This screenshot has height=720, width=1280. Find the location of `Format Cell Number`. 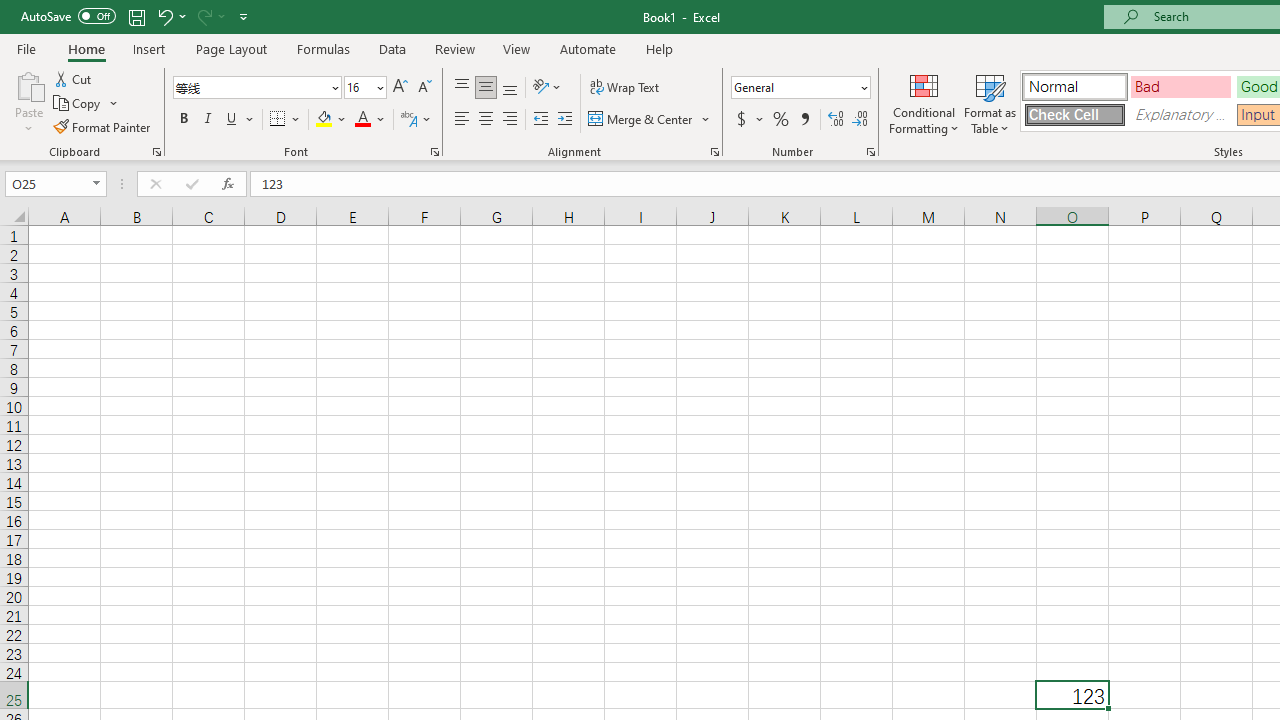

Format Cell Number is located at coordinates (870, 152).